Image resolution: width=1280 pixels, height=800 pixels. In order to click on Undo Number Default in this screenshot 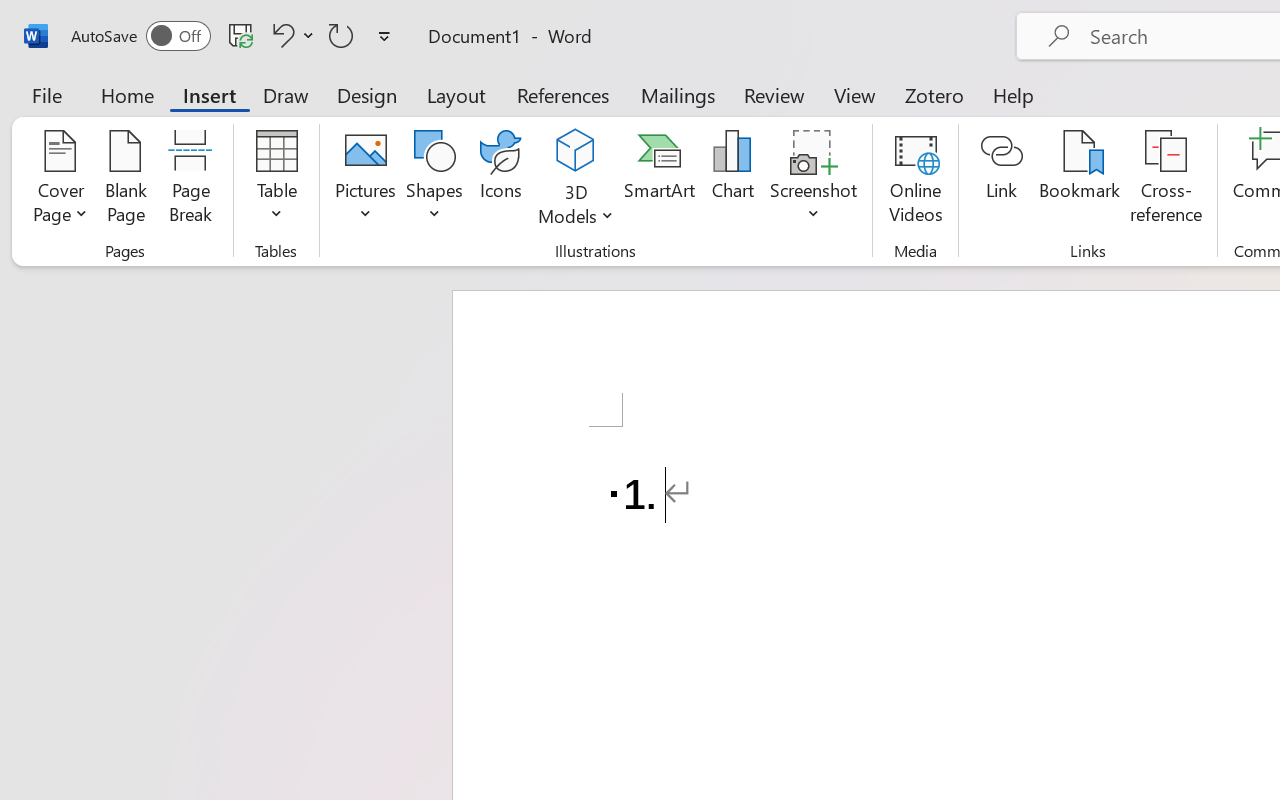, I will do `click(280, 35)`.